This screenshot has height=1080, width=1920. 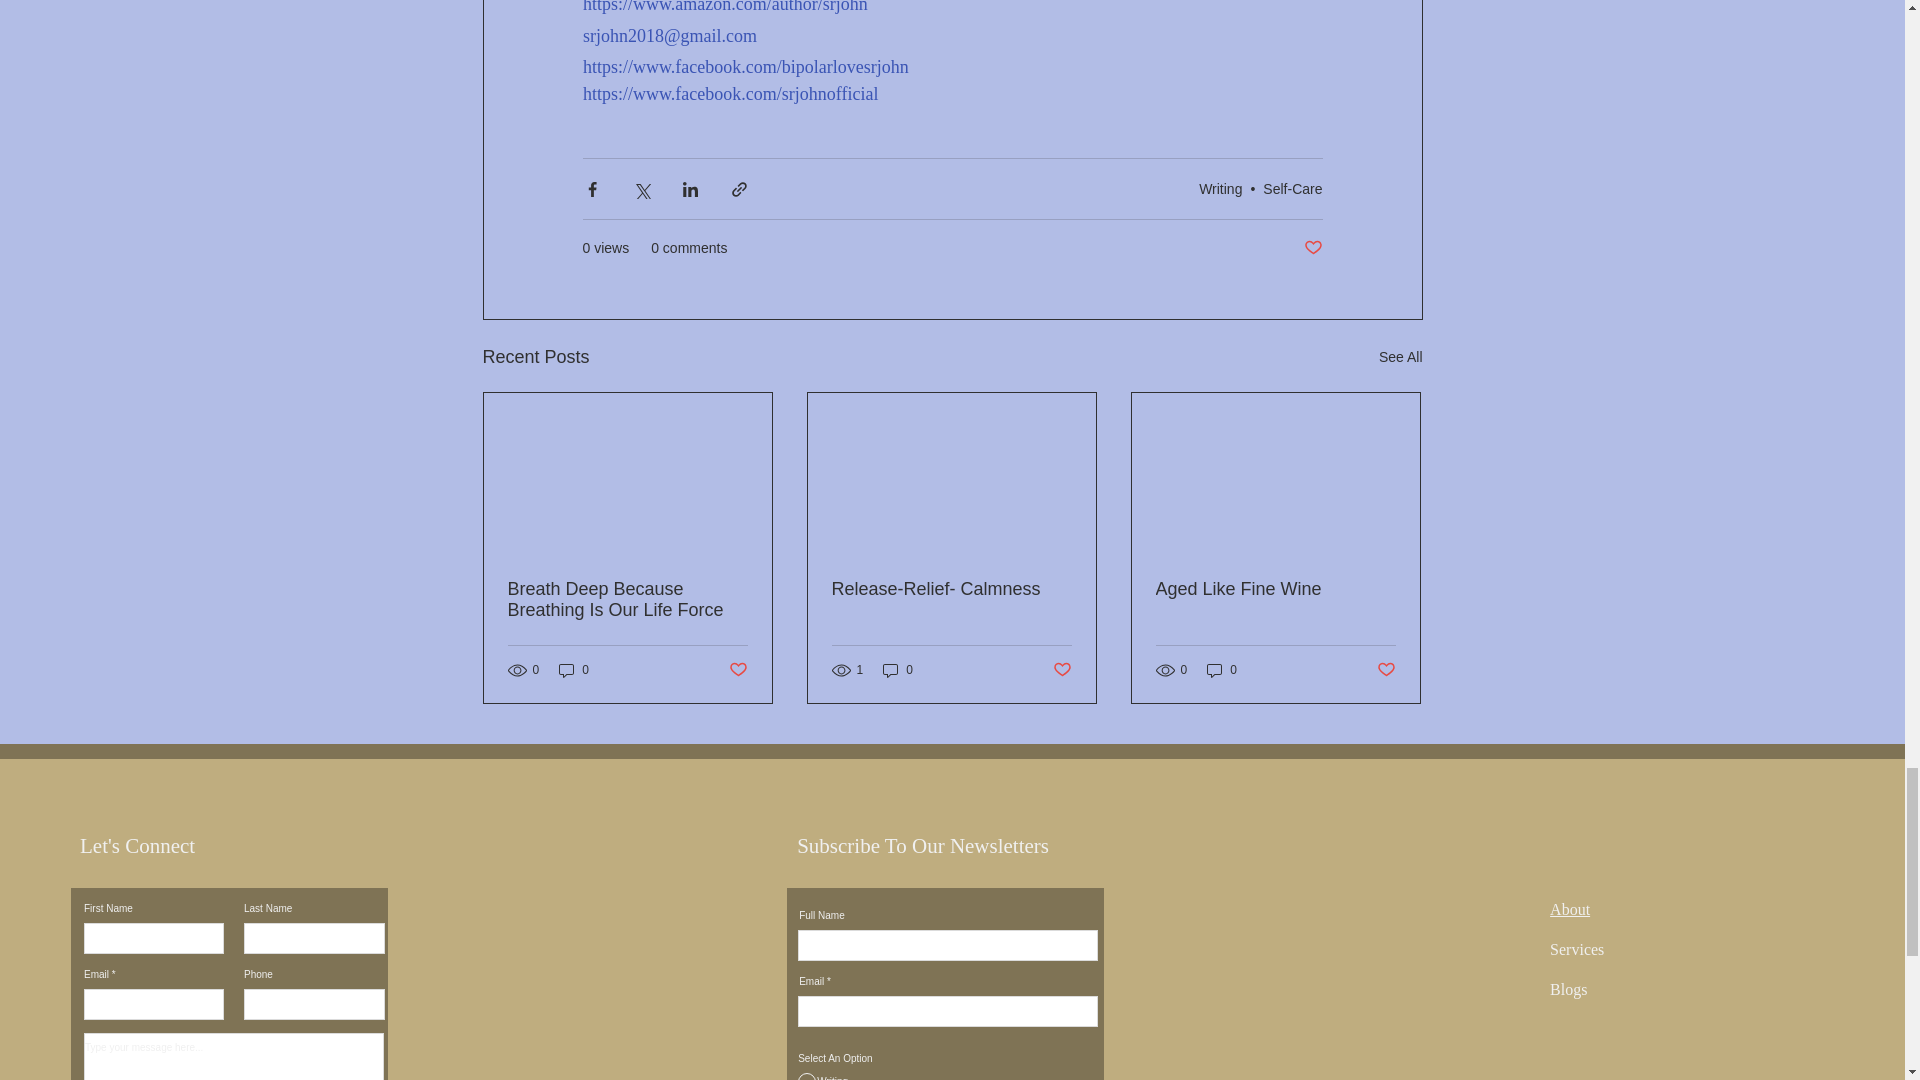 What do you see at coordinates (574, 670) in the screenshot?
I see `0` at bounding box center [574, 670].